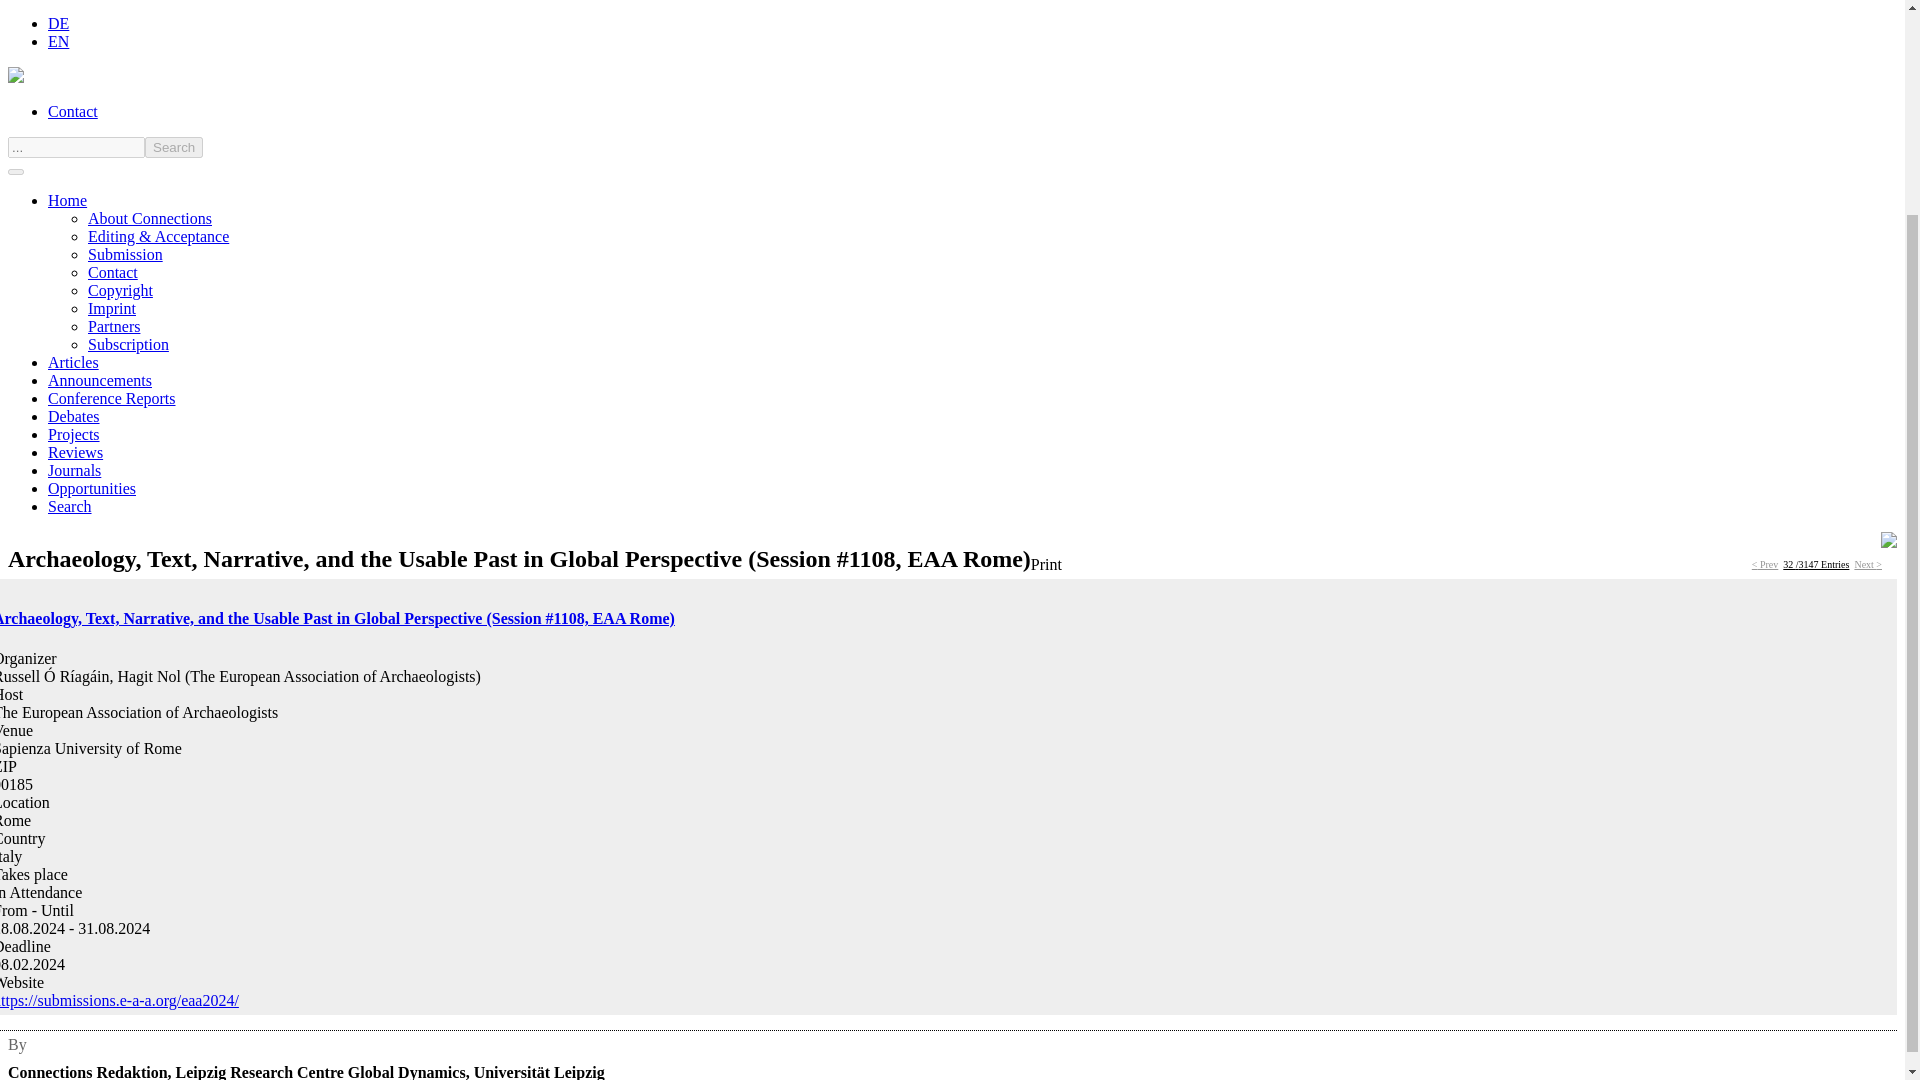  Describe the element at coordinates (114, 326) in the screenshot. I see `Partners` at that location.